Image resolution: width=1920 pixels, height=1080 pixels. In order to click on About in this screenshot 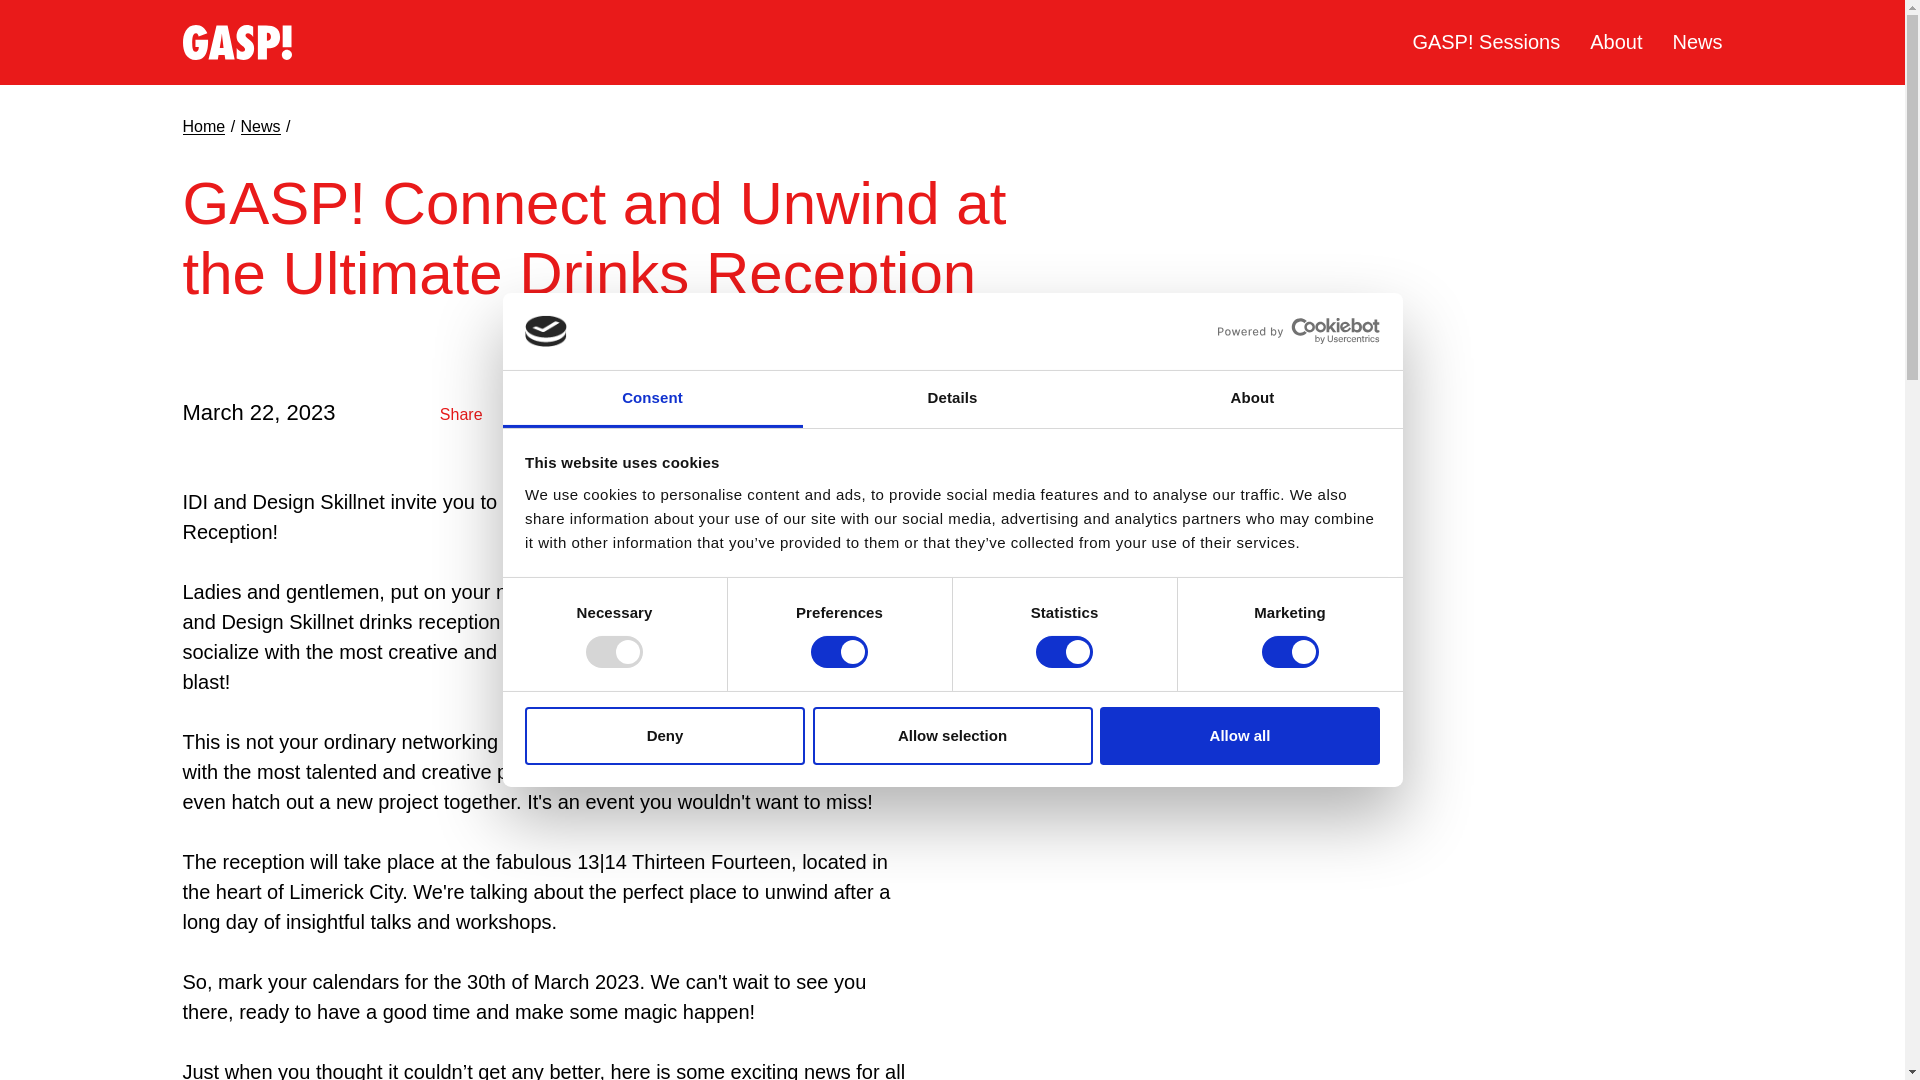, I will do `click(1252, 399)`.